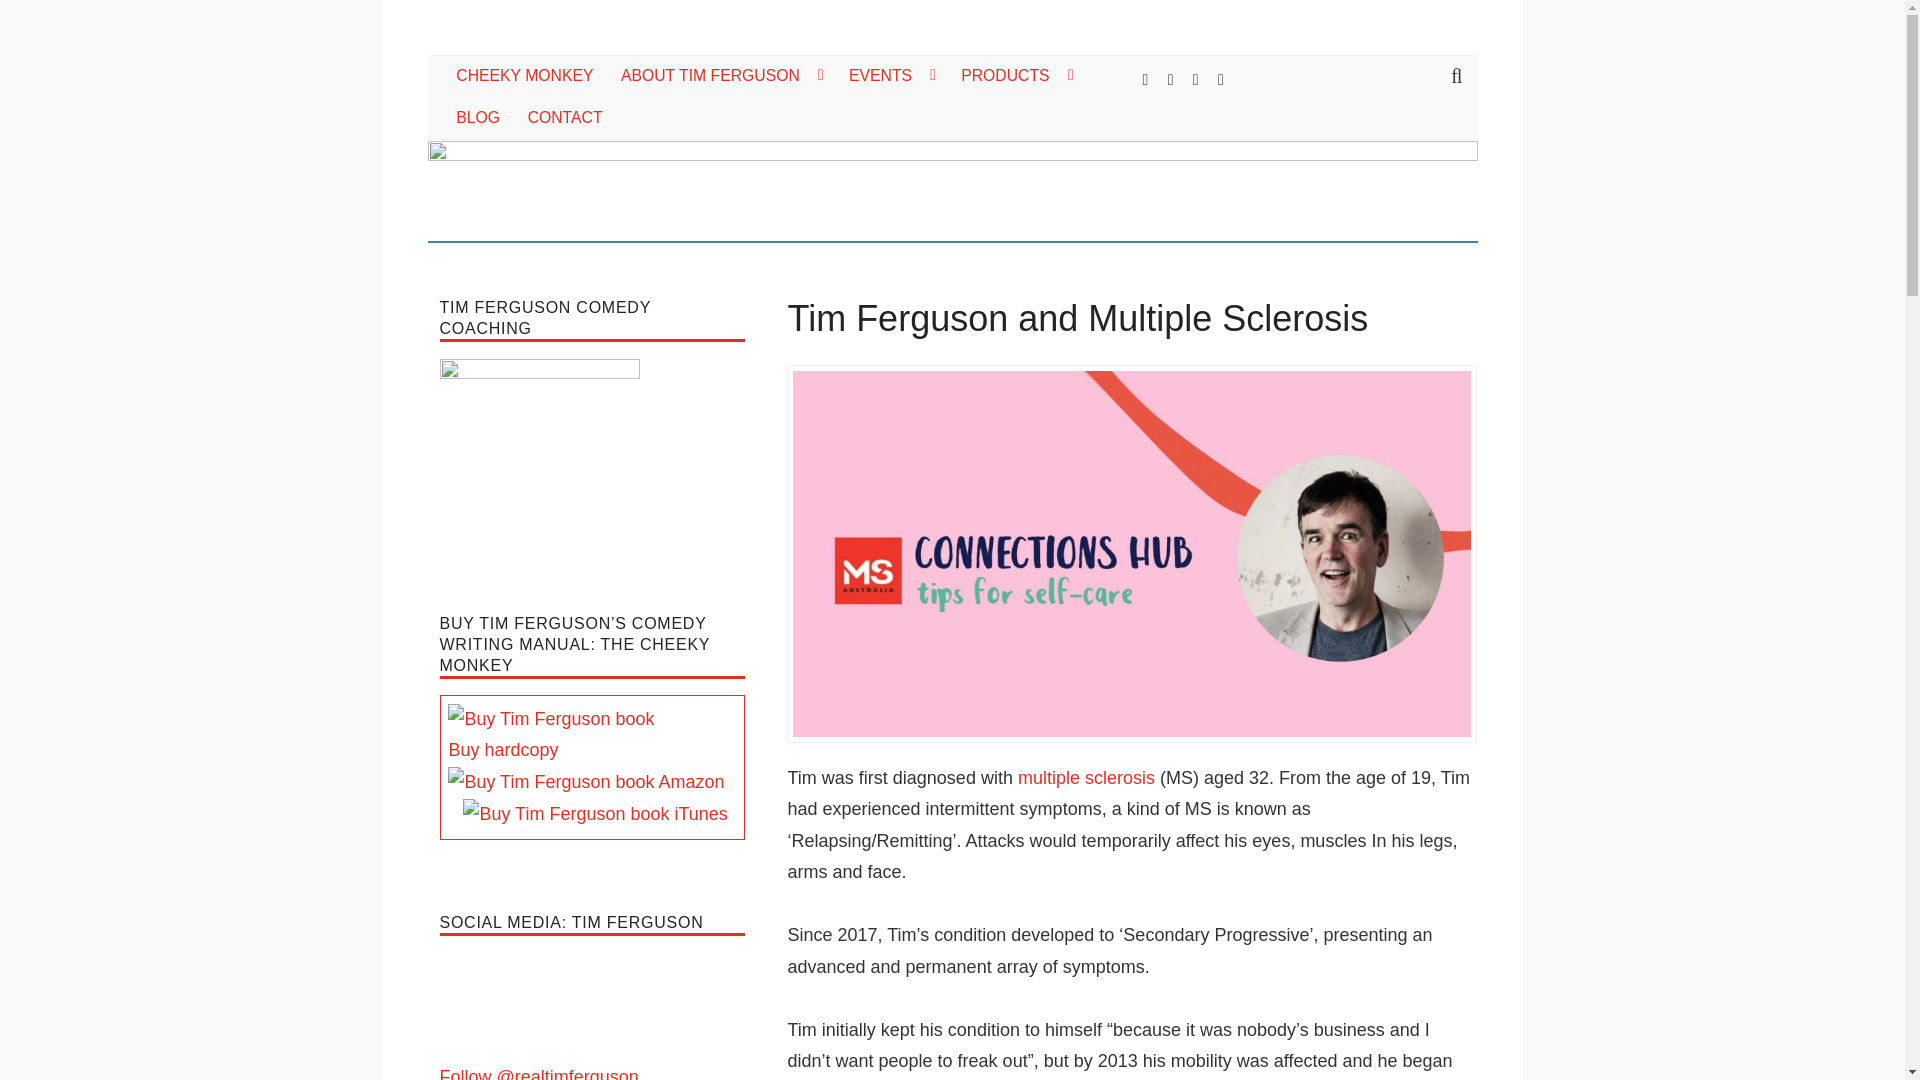 The height and width of the screenshot is (1080, 1920). I want to click on PRODUCTS, so click(1015, 76).